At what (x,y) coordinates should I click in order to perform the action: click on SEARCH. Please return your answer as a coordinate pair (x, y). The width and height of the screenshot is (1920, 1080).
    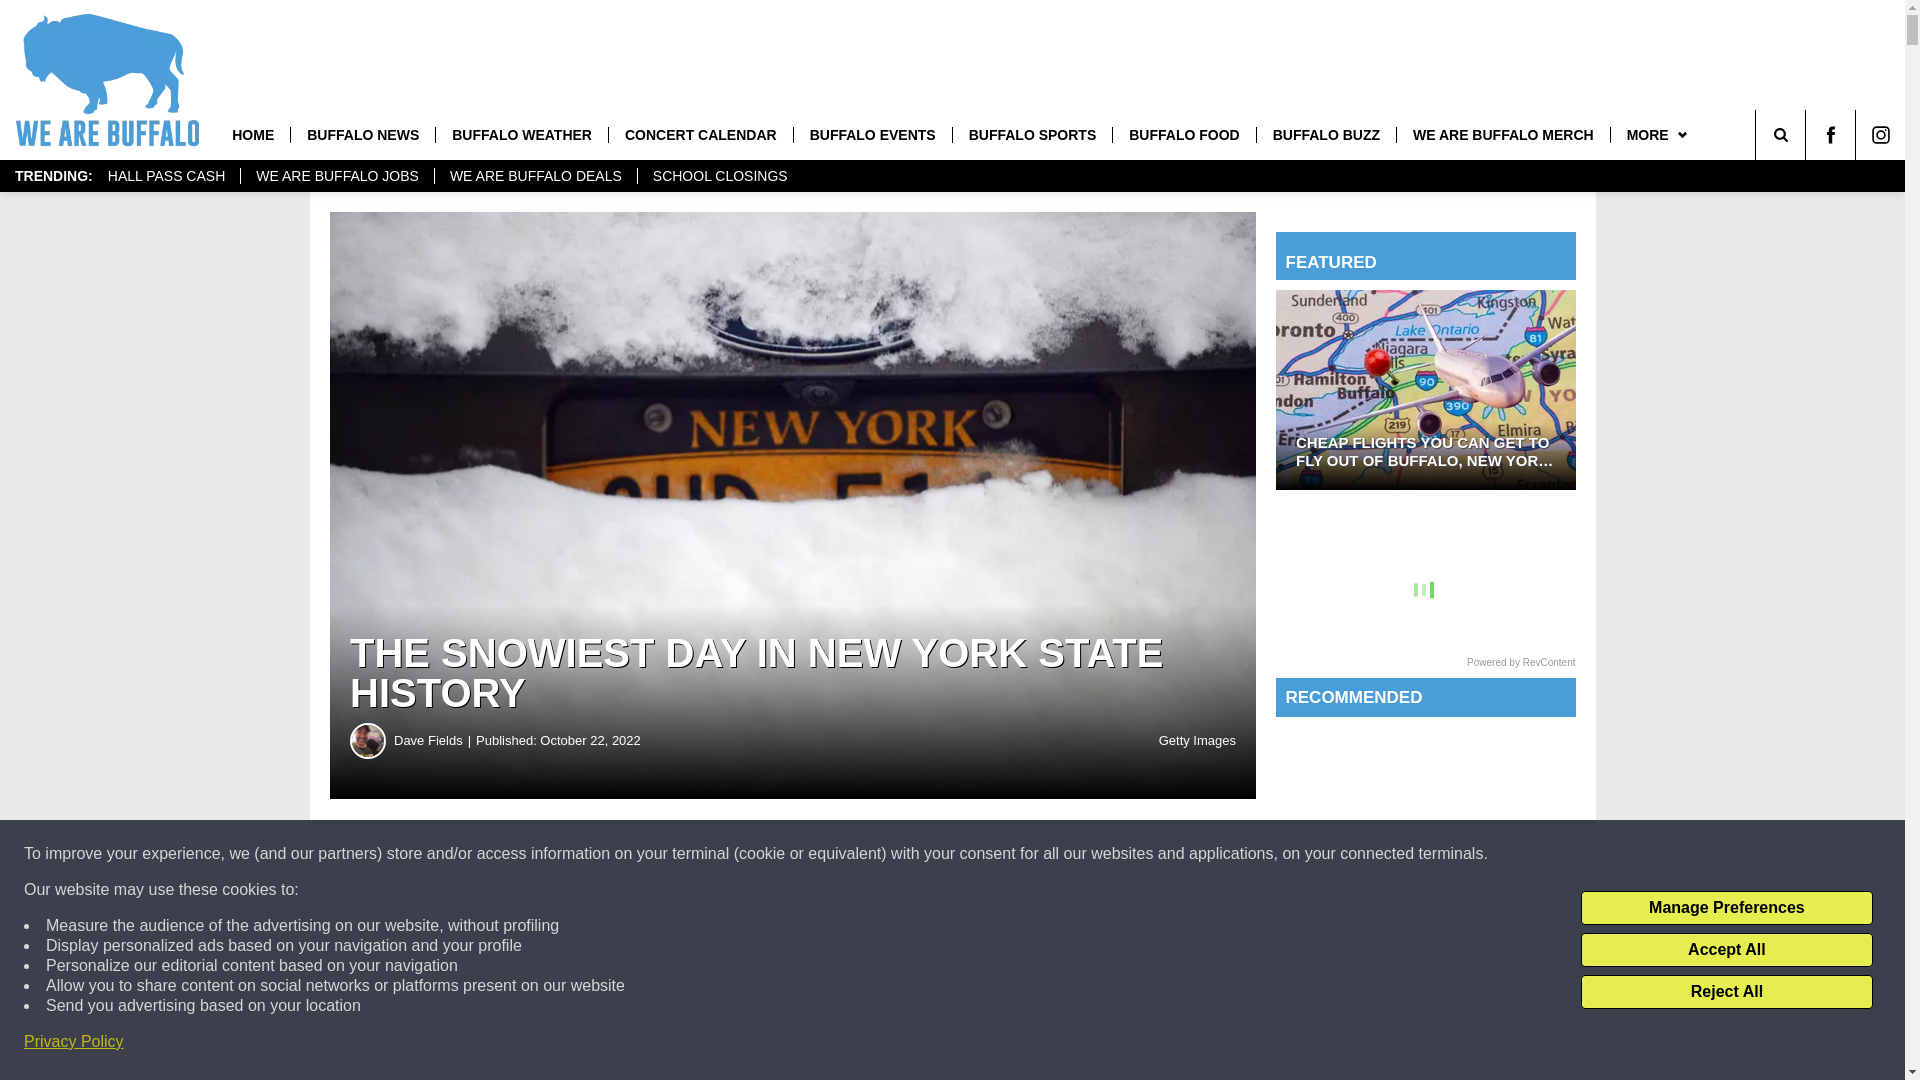
    Looking at the image, I should click on (1808, 134).